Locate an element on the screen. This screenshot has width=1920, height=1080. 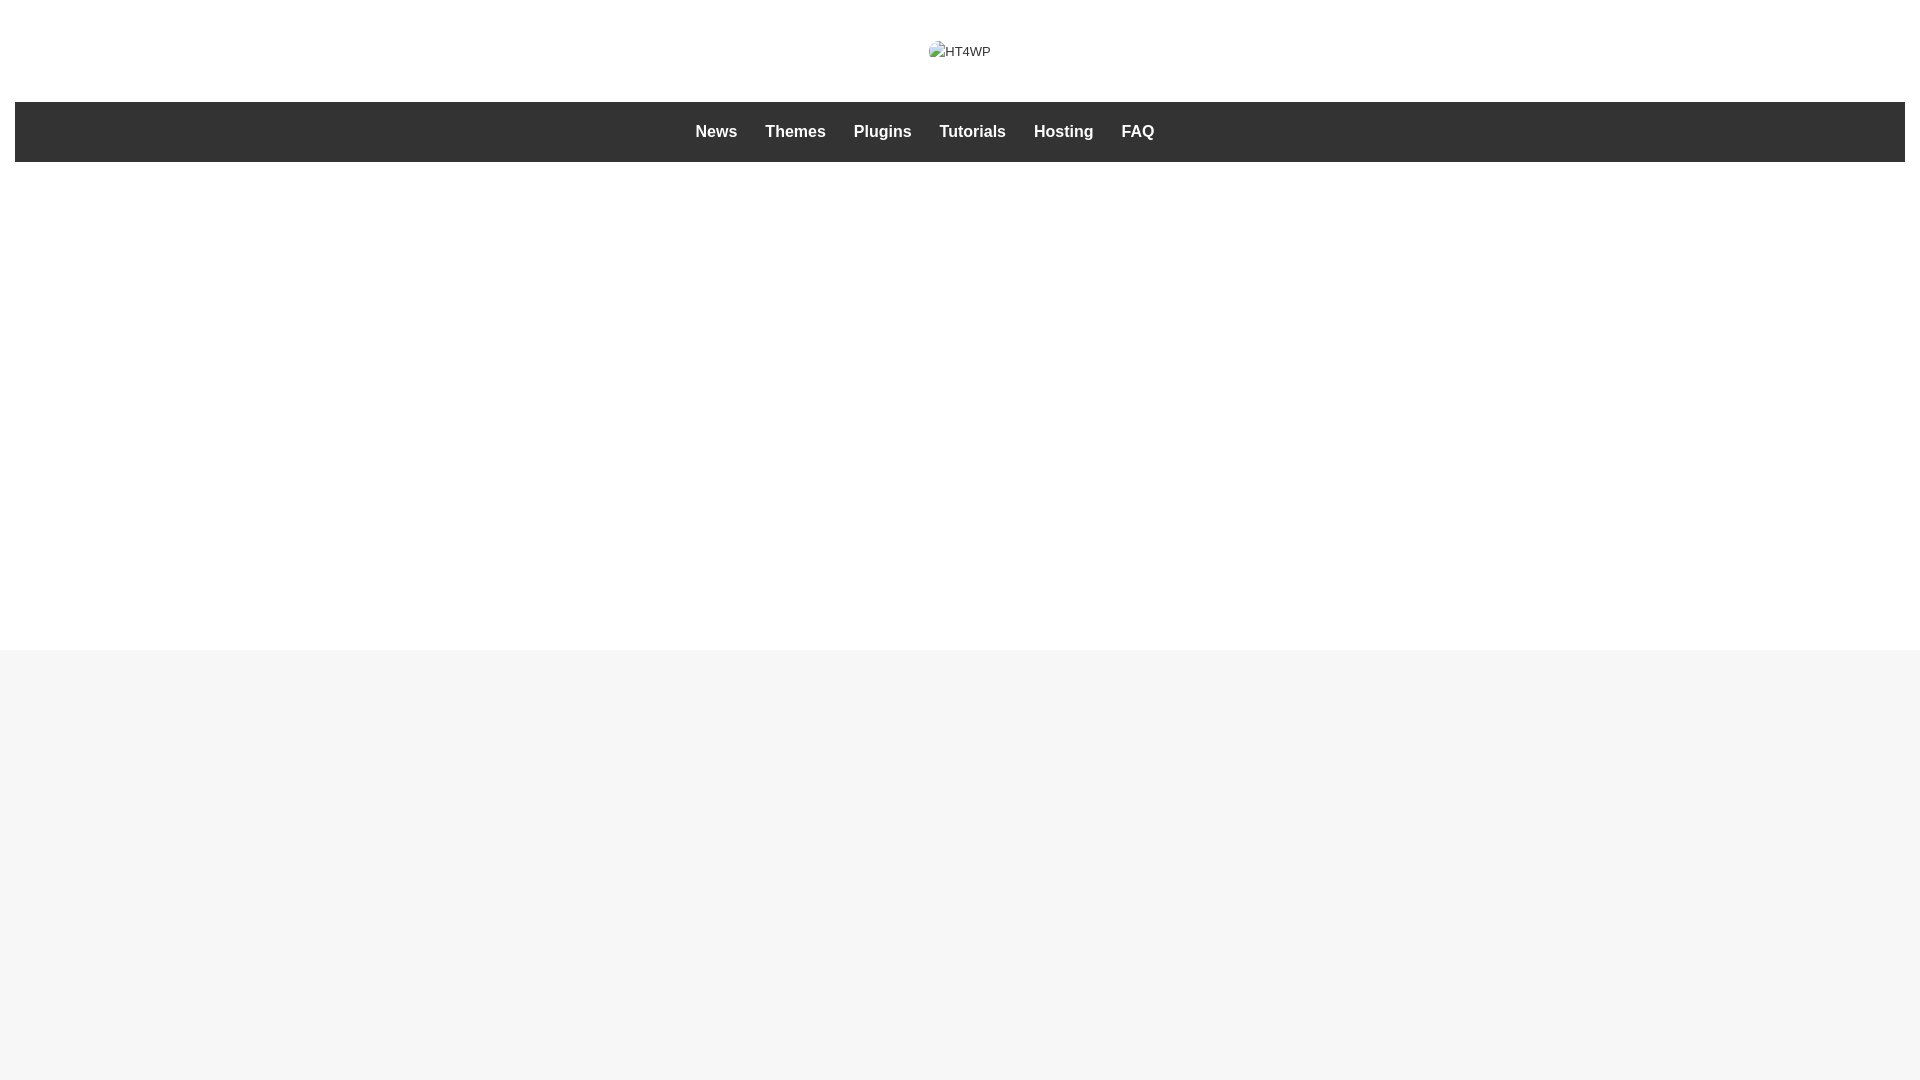
Tutorials is located at coordinates (972, 132).